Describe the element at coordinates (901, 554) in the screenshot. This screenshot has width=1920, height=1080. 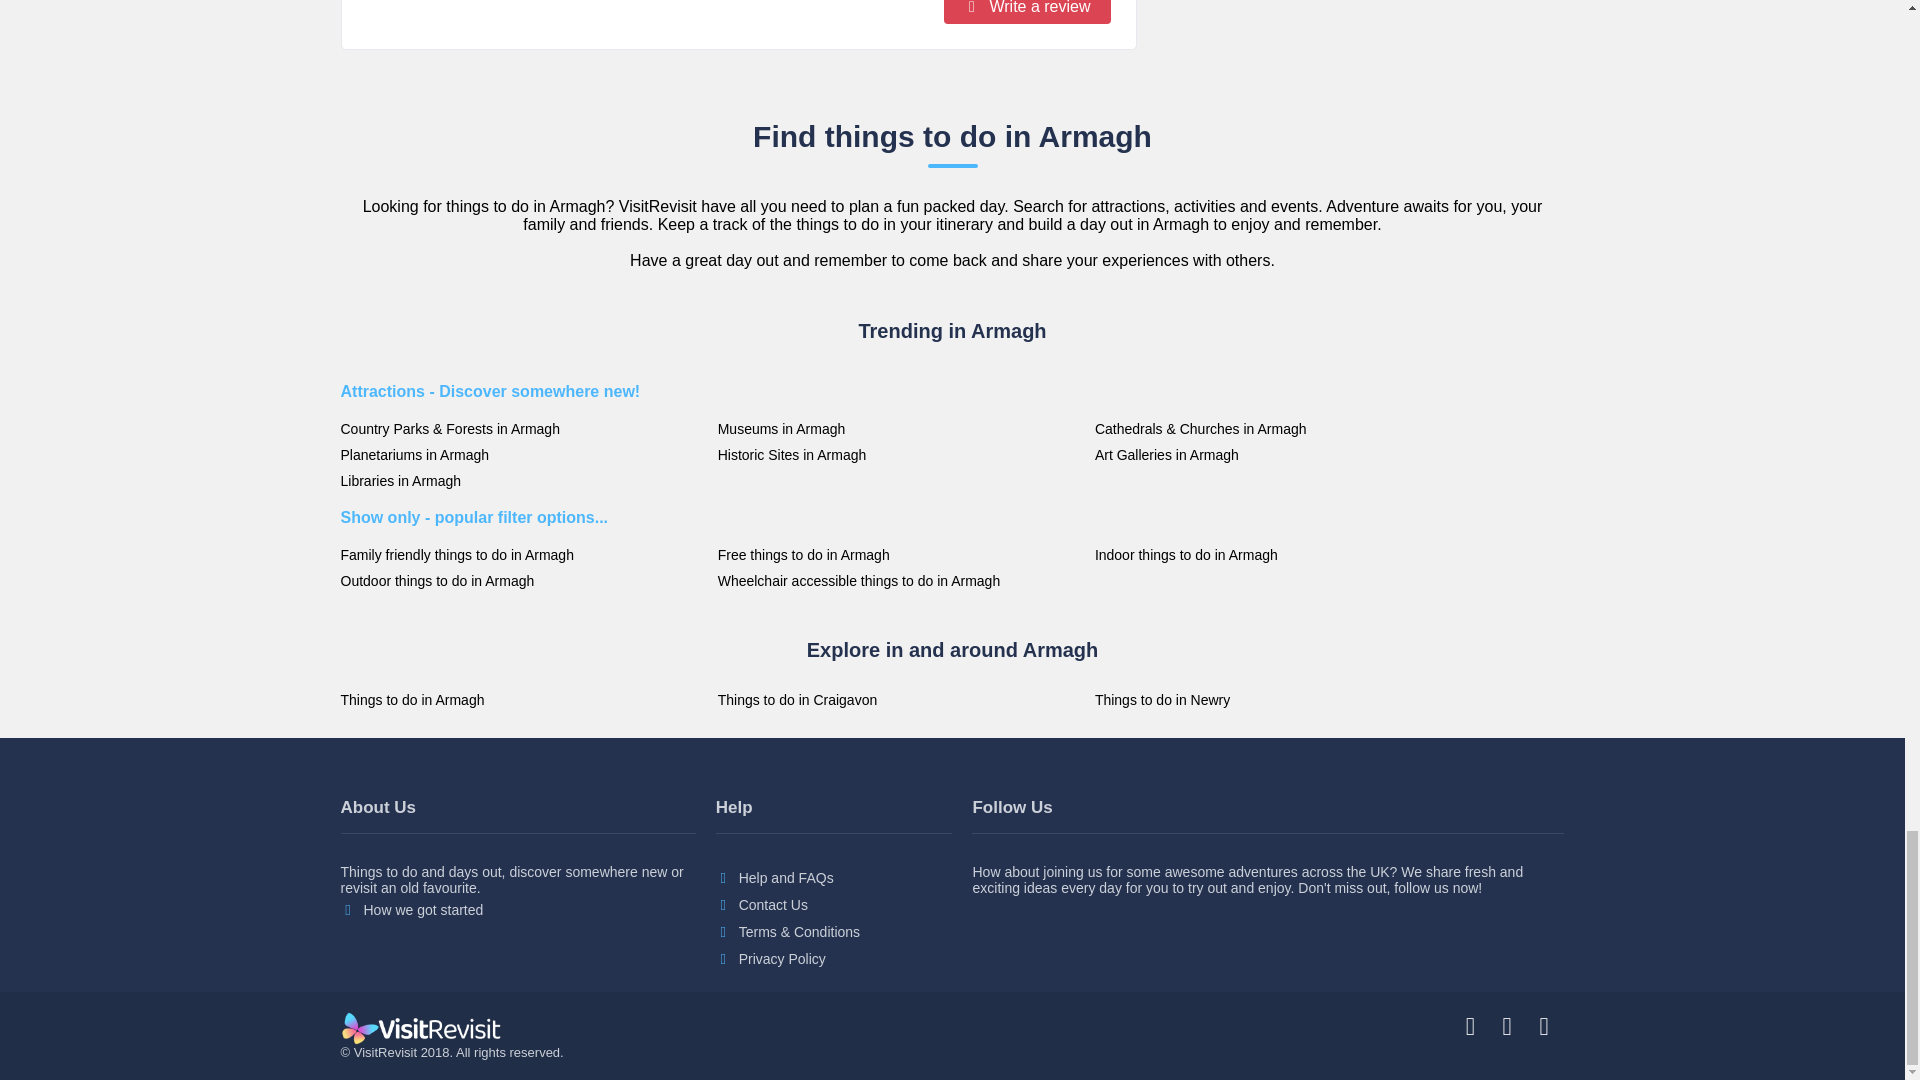
I see `Free things to do in Armagh` at that location.